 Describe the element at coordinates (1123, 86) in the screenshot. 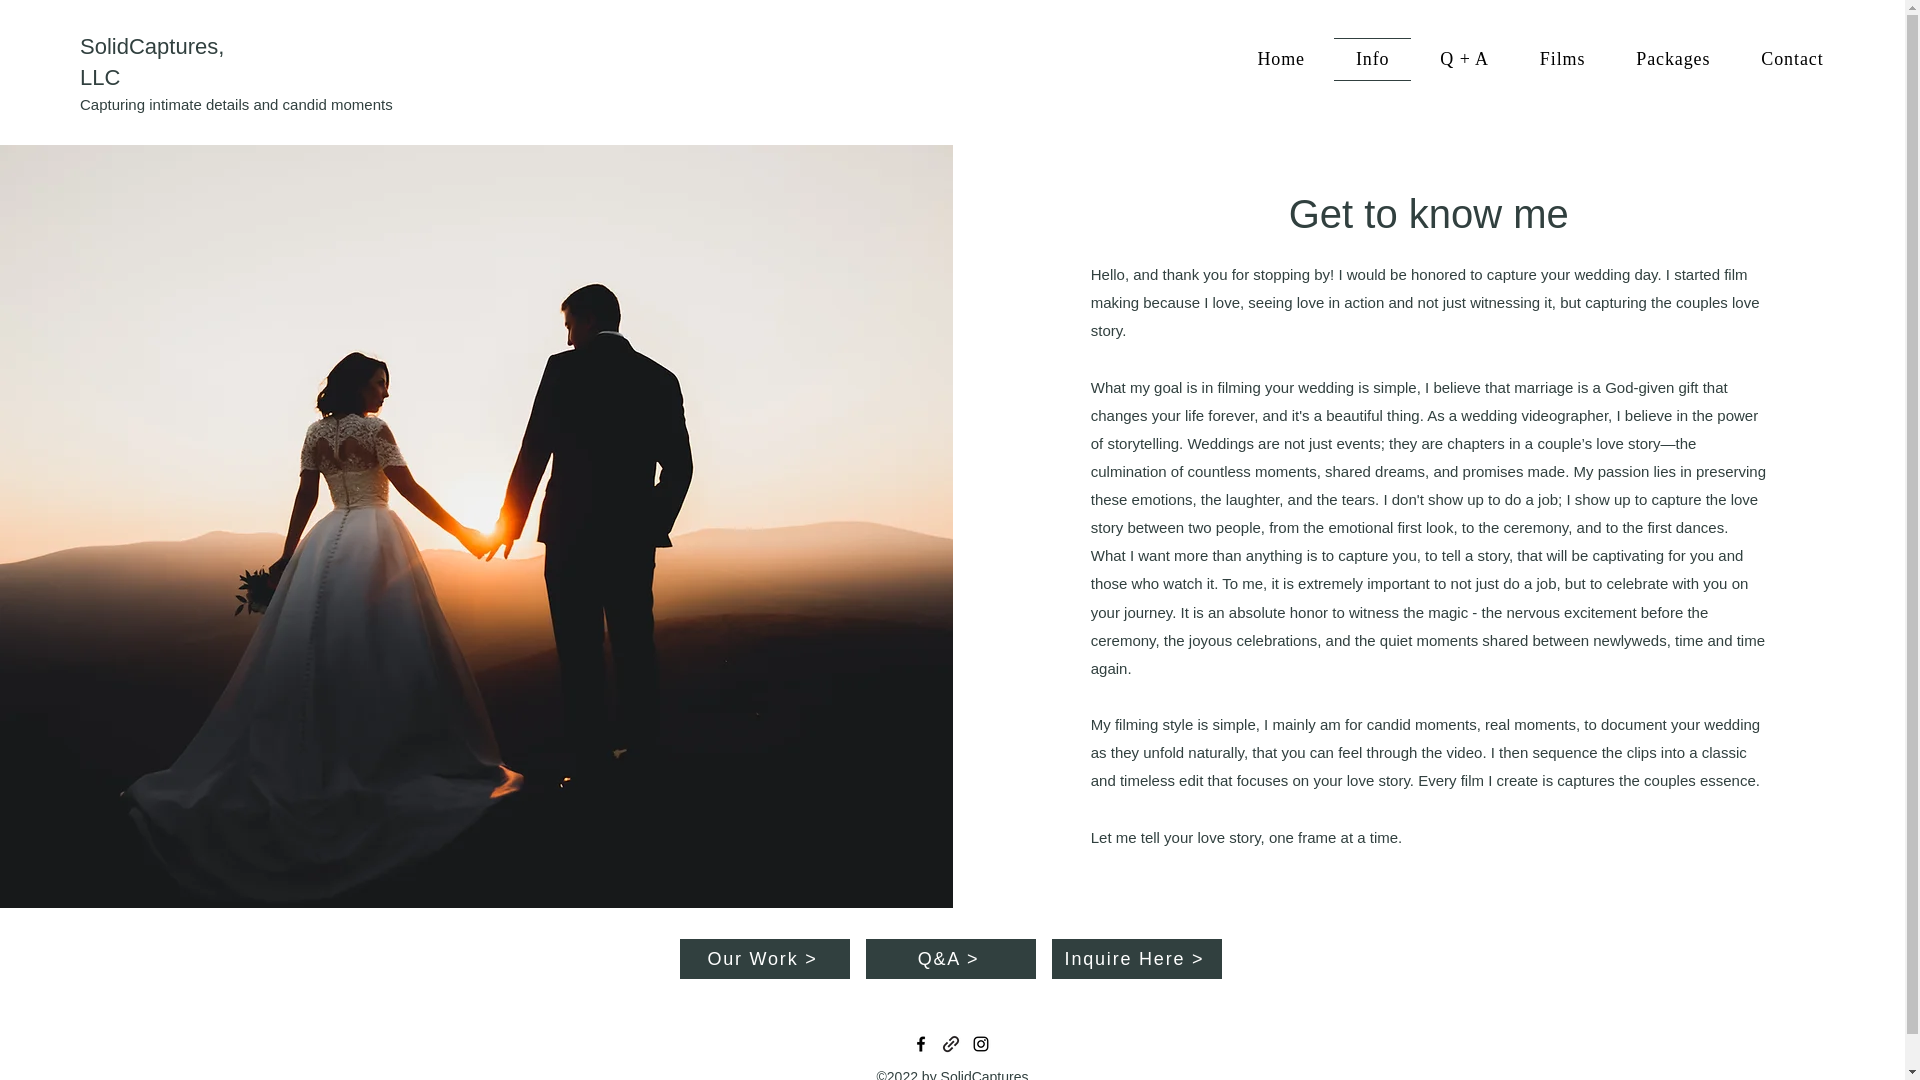

I see `Info` at that location.